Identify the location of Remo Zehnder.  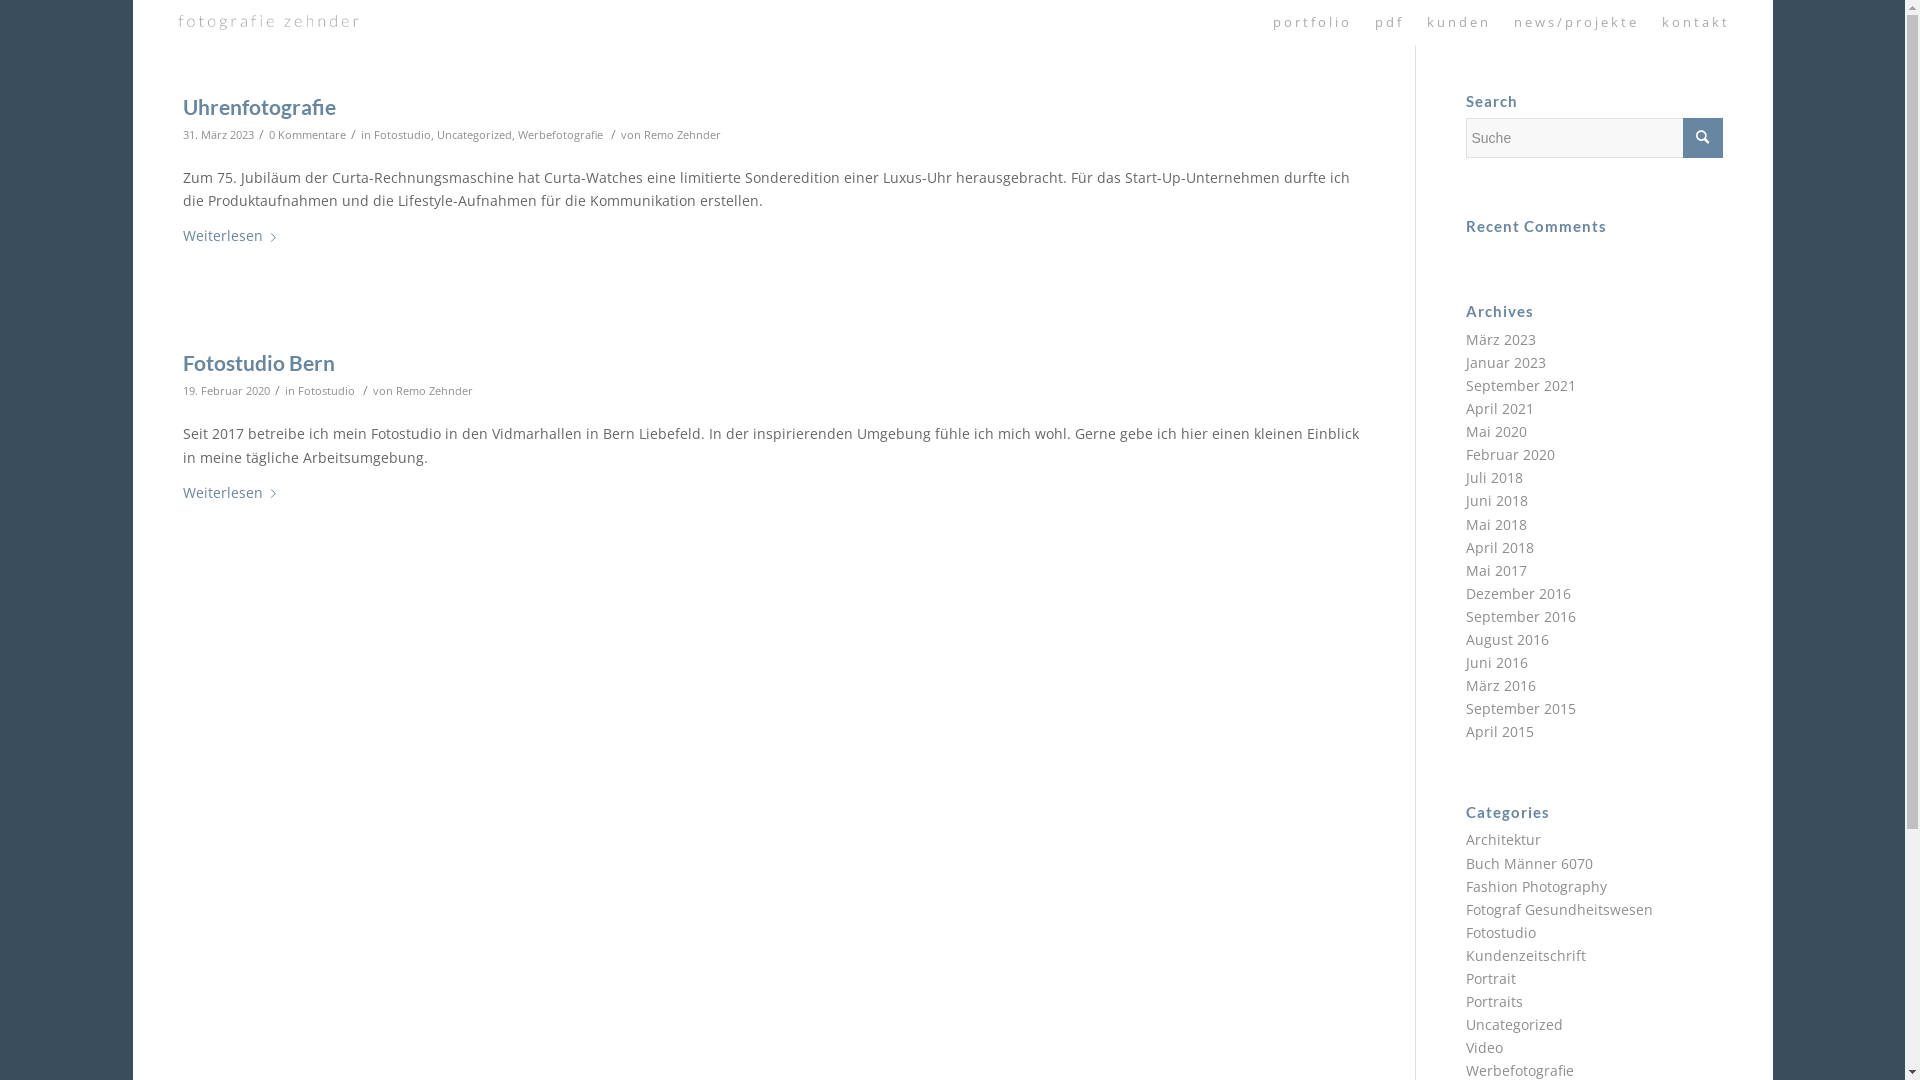
(434, 390).